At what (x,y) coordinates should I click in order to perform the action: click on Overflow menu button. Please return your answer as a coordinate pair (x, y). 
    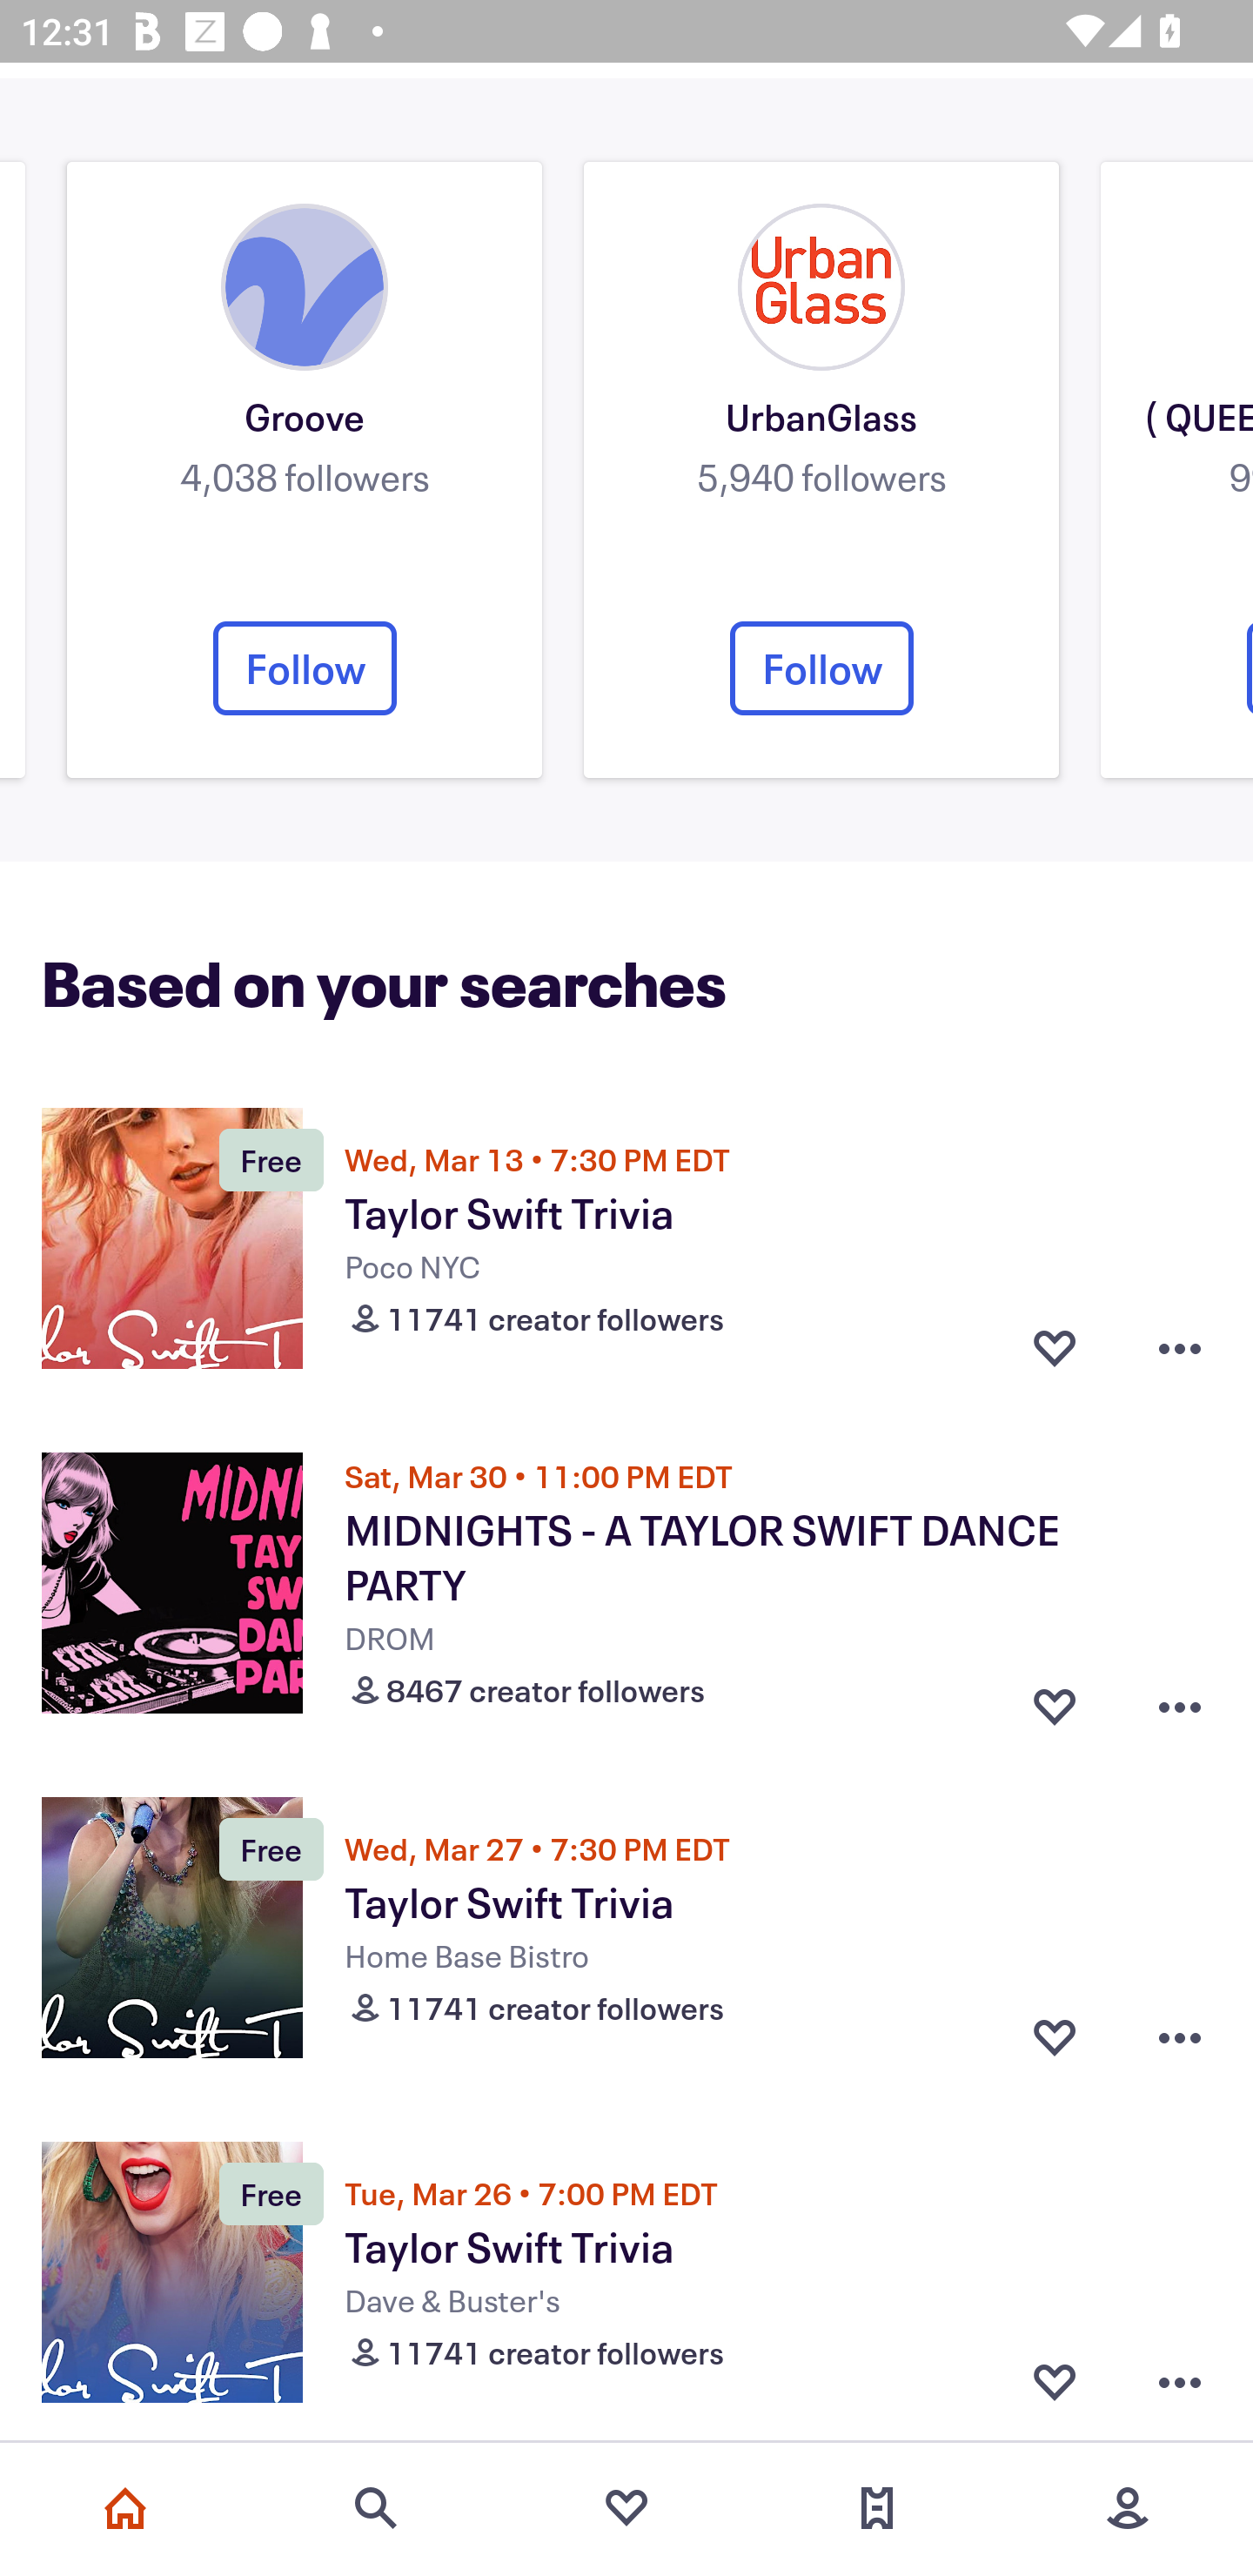
    Looking at the image, I should click on (1180, 1349).